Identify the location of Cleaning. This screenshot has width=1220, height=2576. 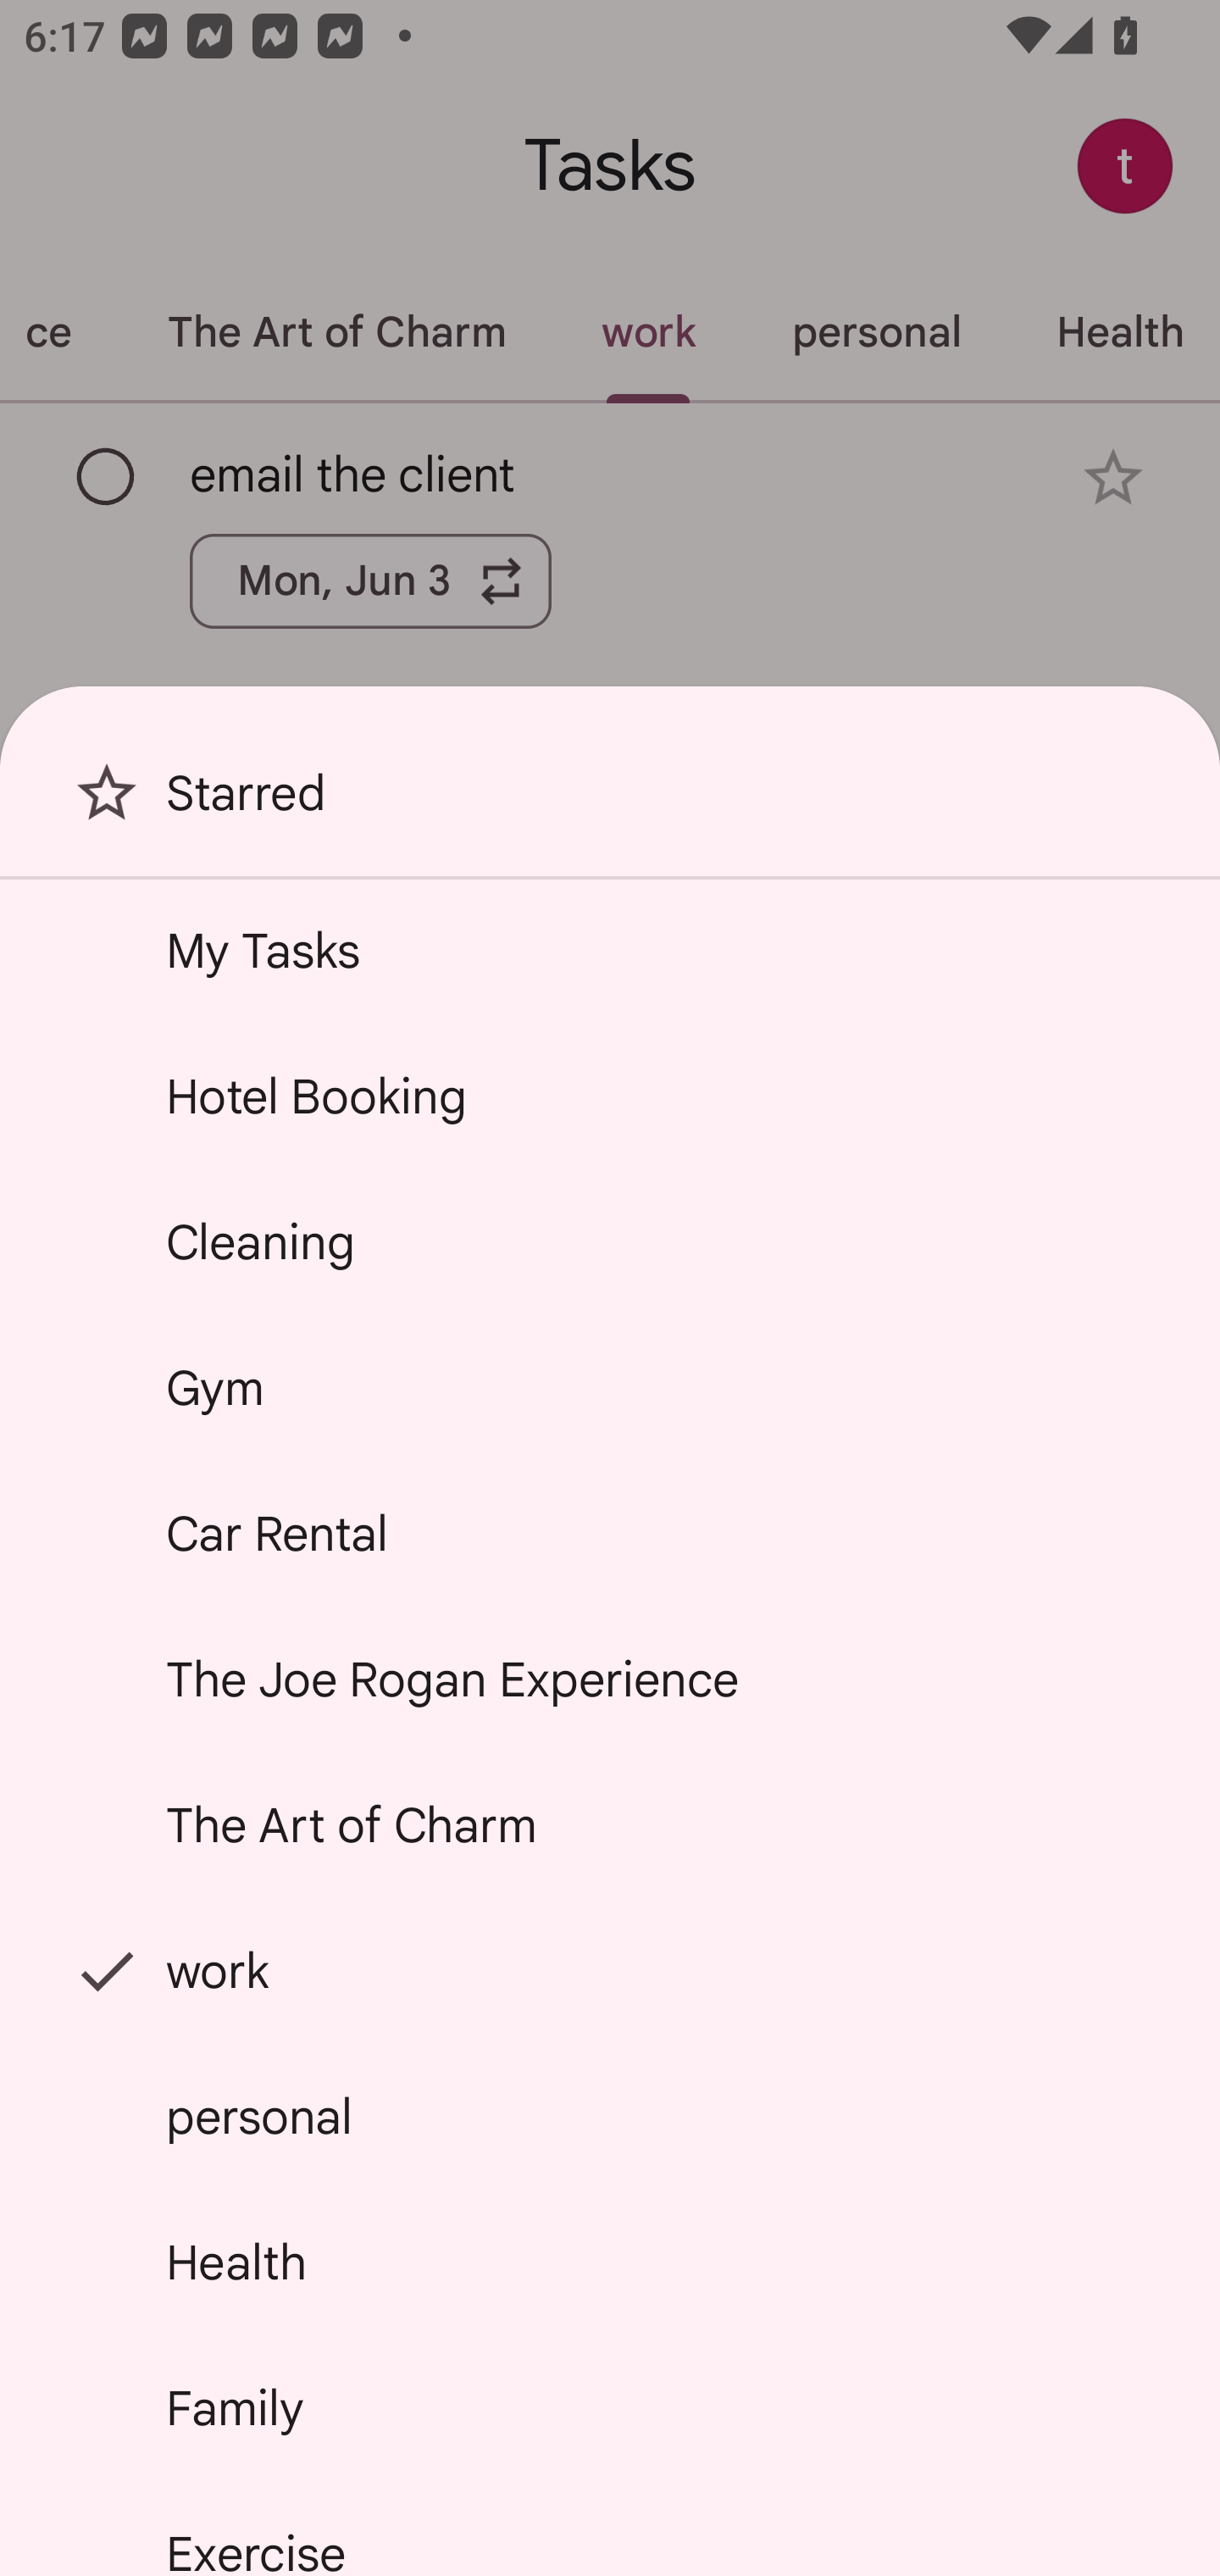
(610, 1242).